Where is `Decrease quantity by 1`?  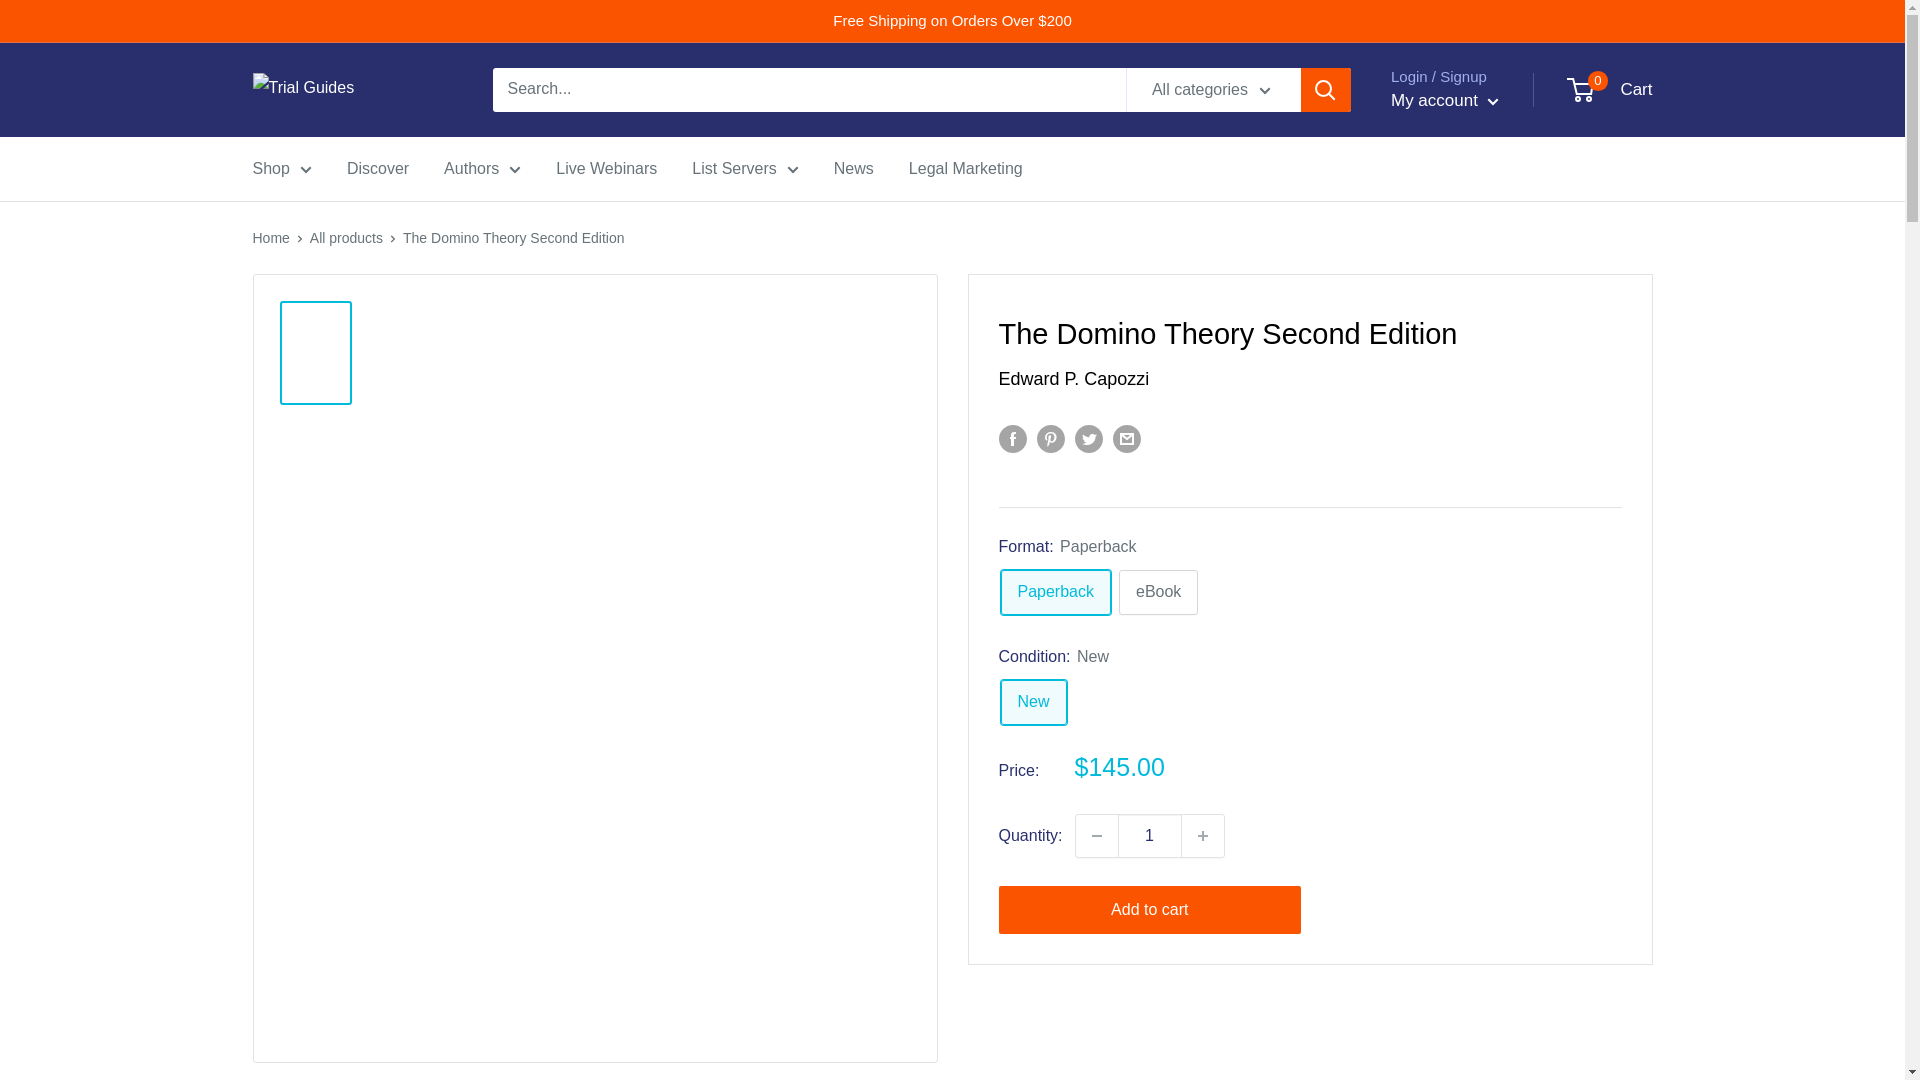
Decrease quantity by 1 is located at coordinates (1096, 836).